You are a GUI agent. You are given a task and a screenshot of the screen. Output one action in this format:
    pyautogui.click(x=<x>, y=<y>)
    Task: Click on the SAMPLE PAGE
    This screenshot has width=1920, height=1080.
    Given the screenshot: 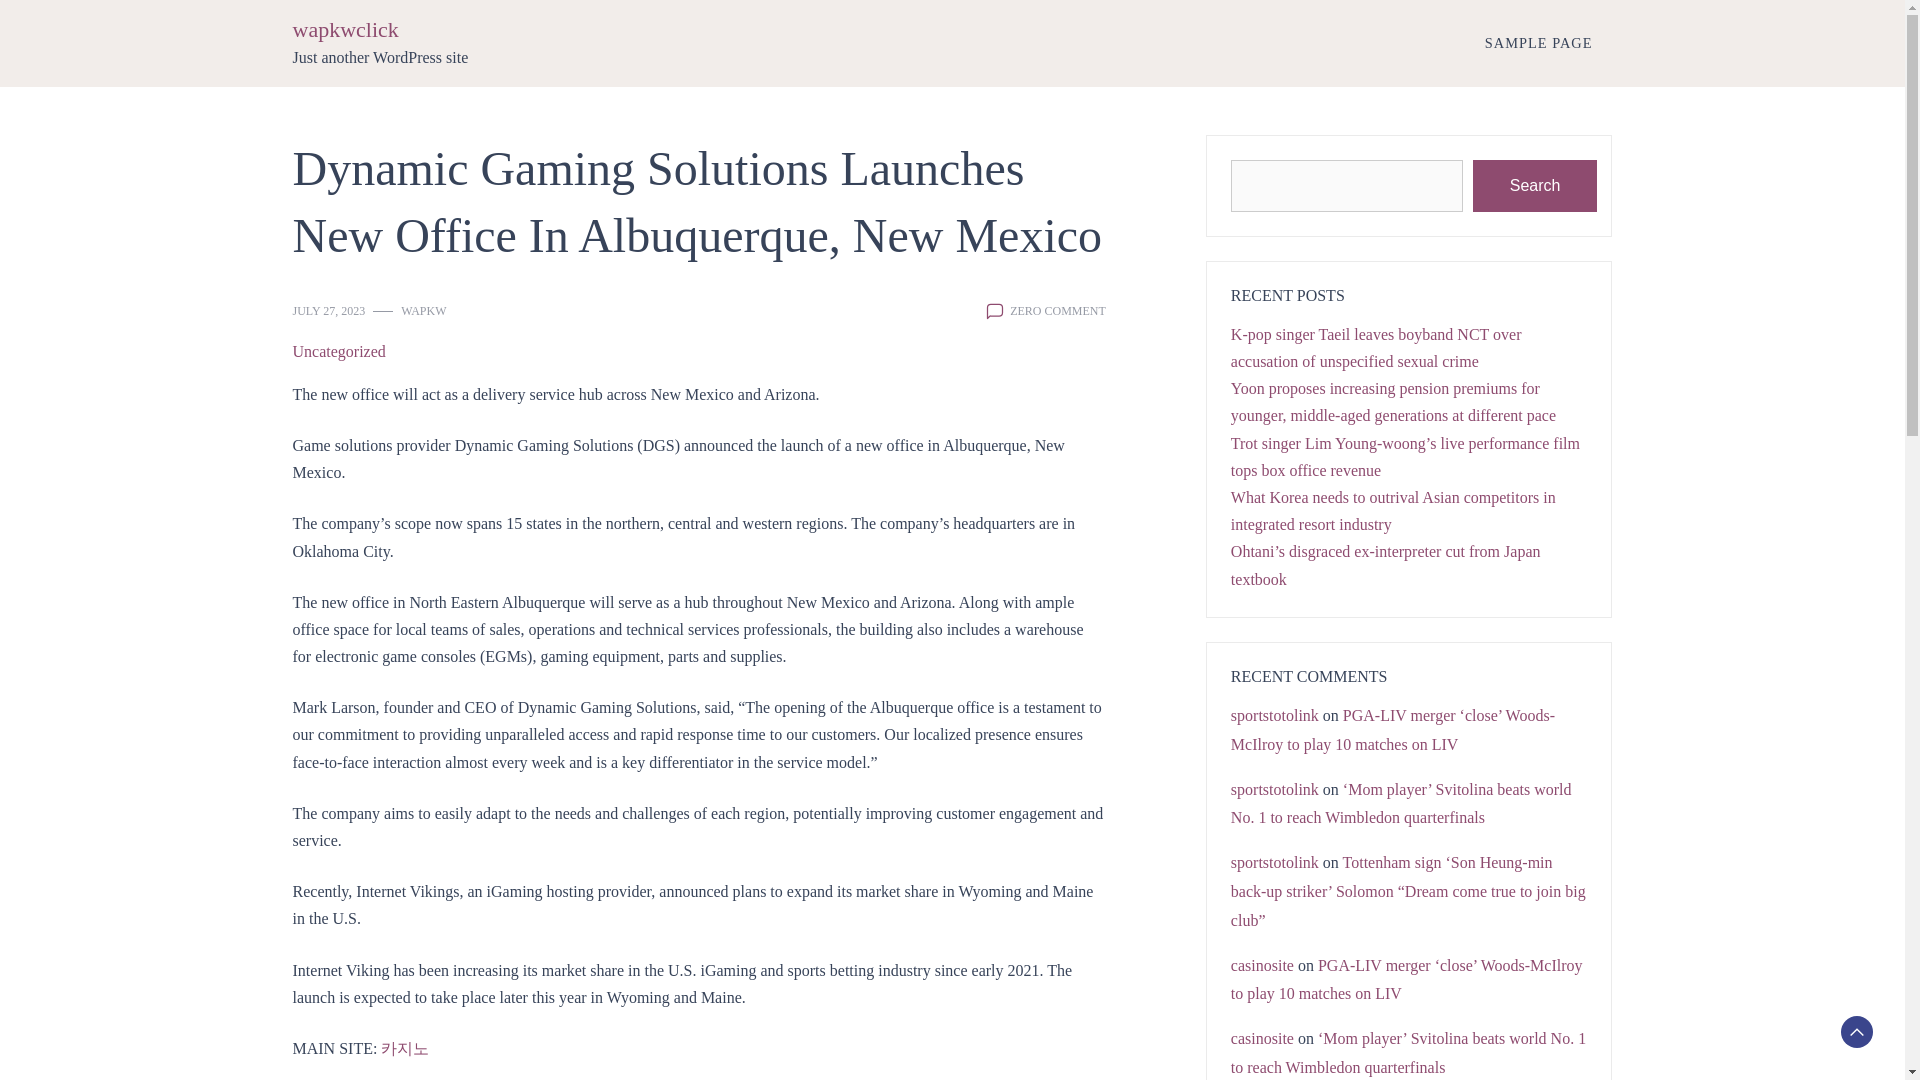 What is the action you would take?
    pyautogui.click(x=1538, y=42)
    